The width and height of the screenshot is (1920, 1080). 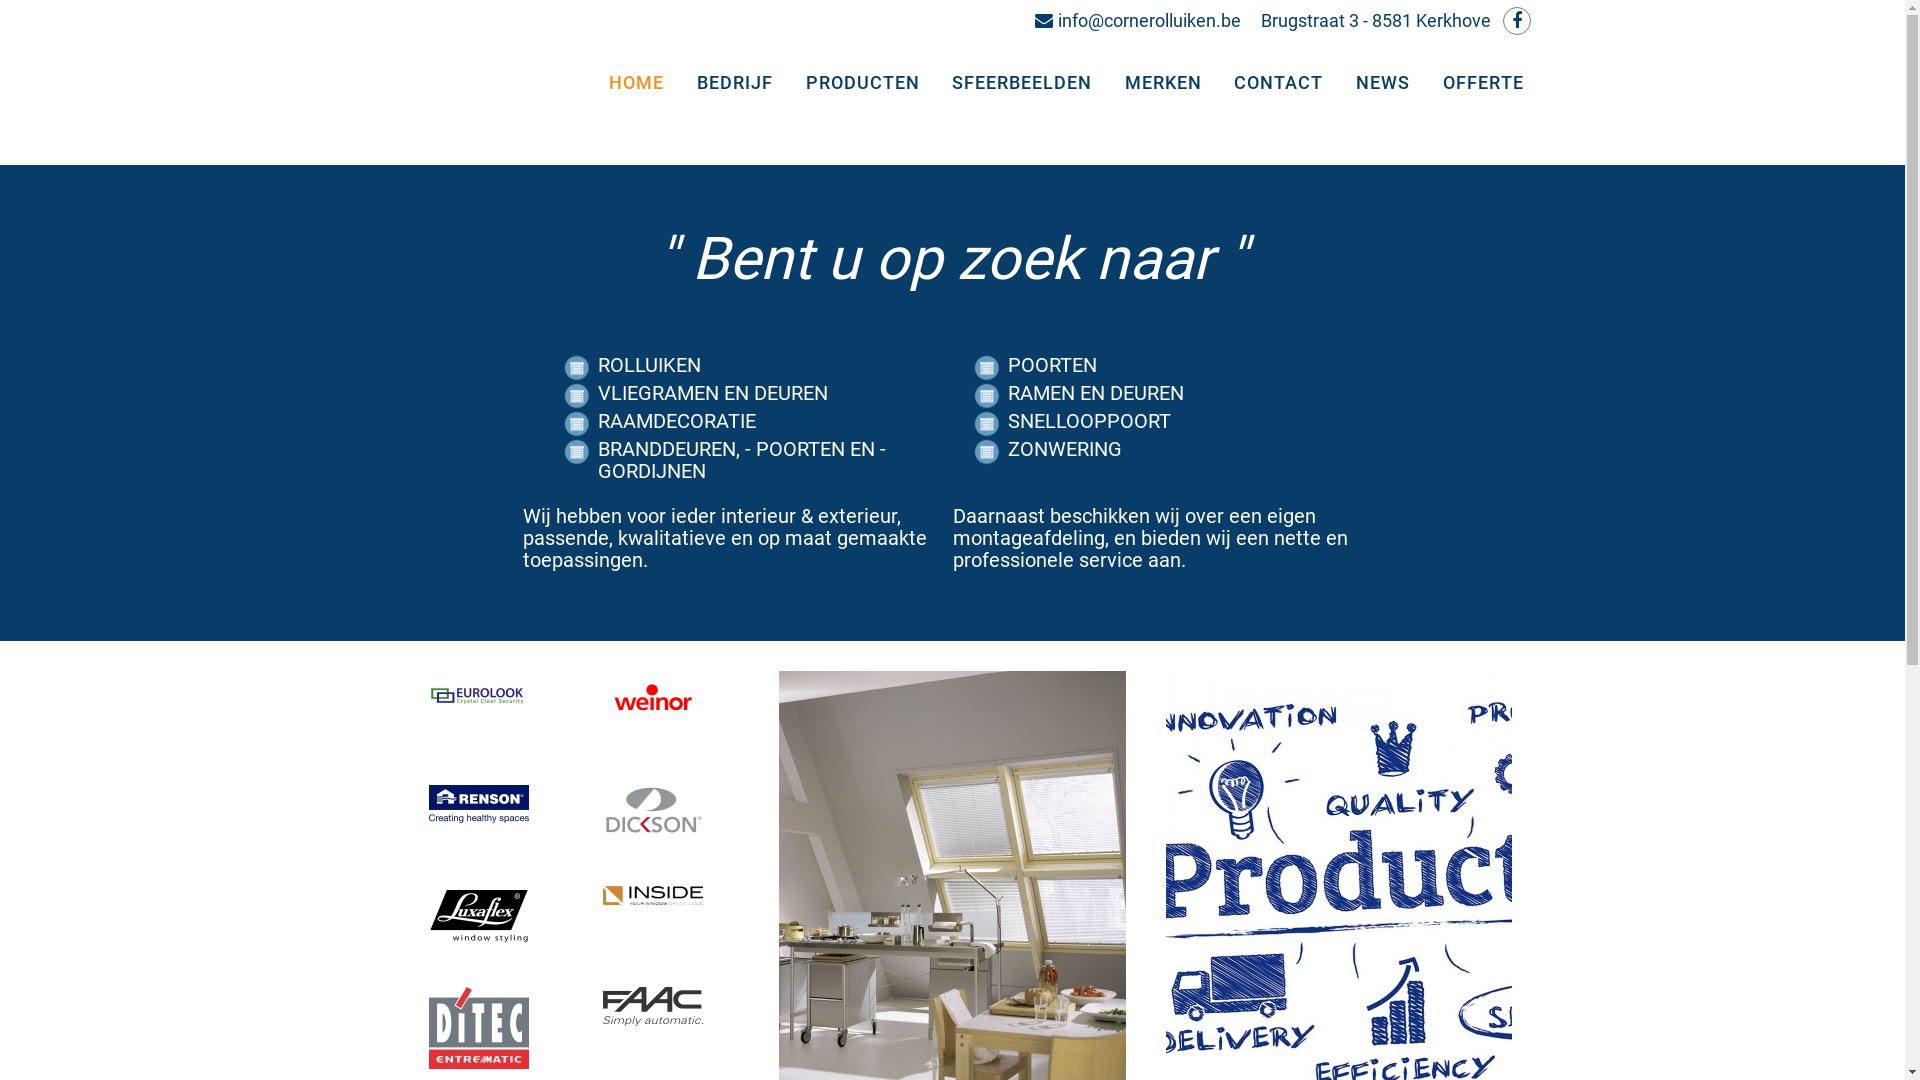 I want to click on LUXAFLEX, so click(x=479, y=916).